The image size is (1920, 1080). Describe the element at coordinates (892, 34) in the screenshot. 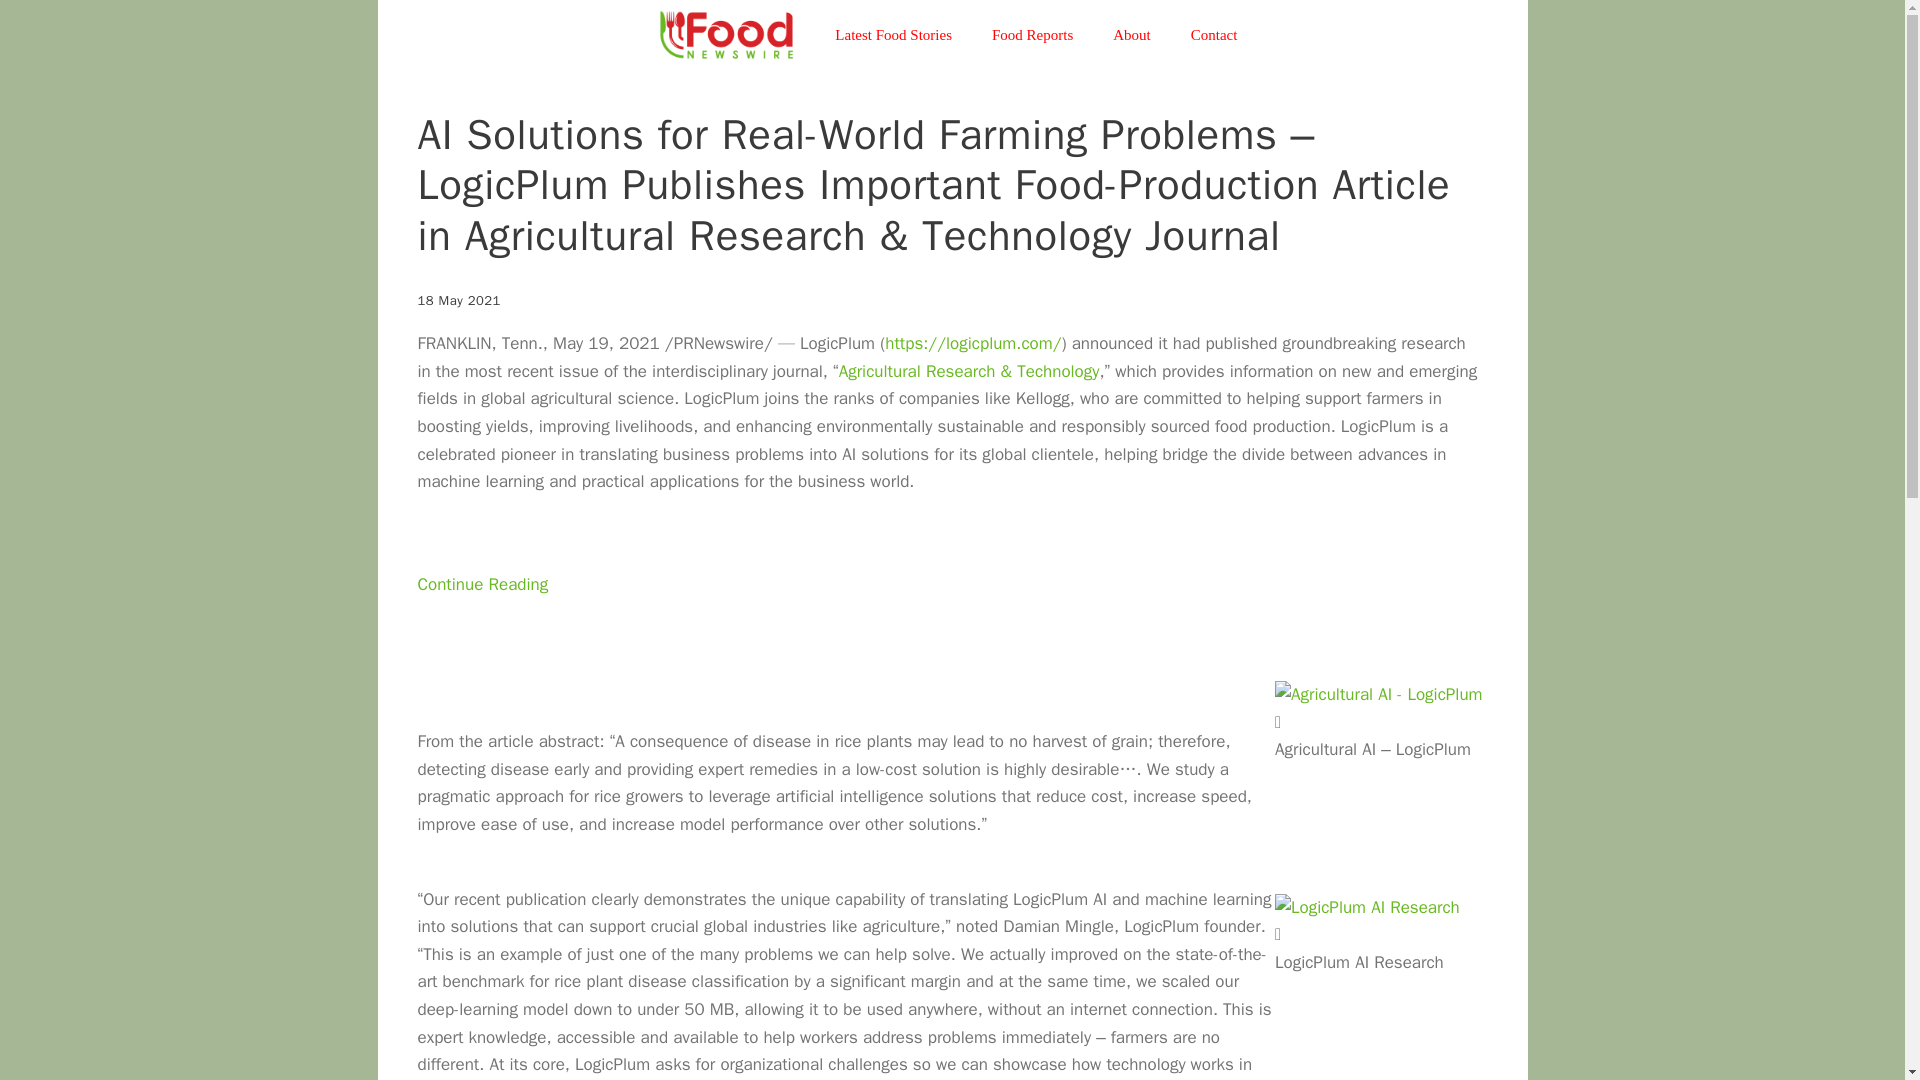

I see `Latest Food Stories` at that location.